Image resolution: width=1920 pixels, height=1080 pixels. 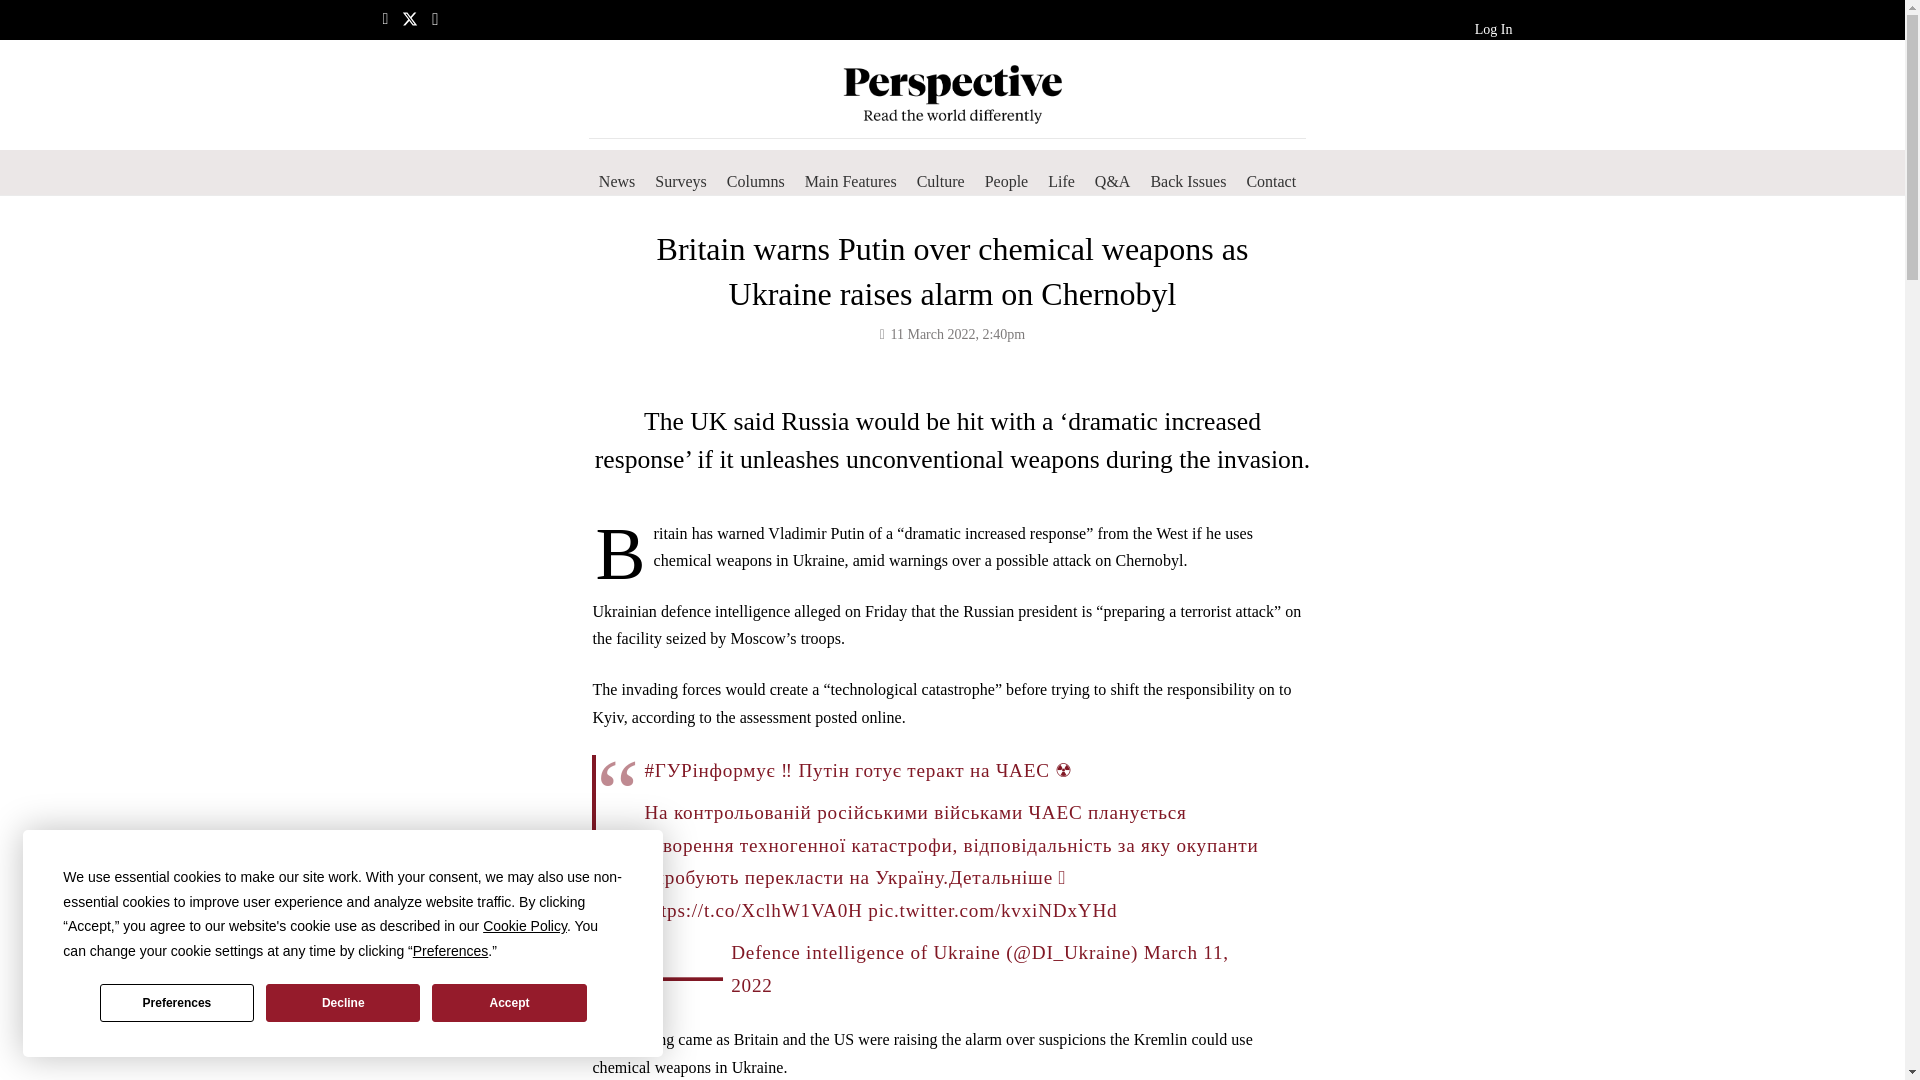 I want to click on News, so click(x=617, y=182).